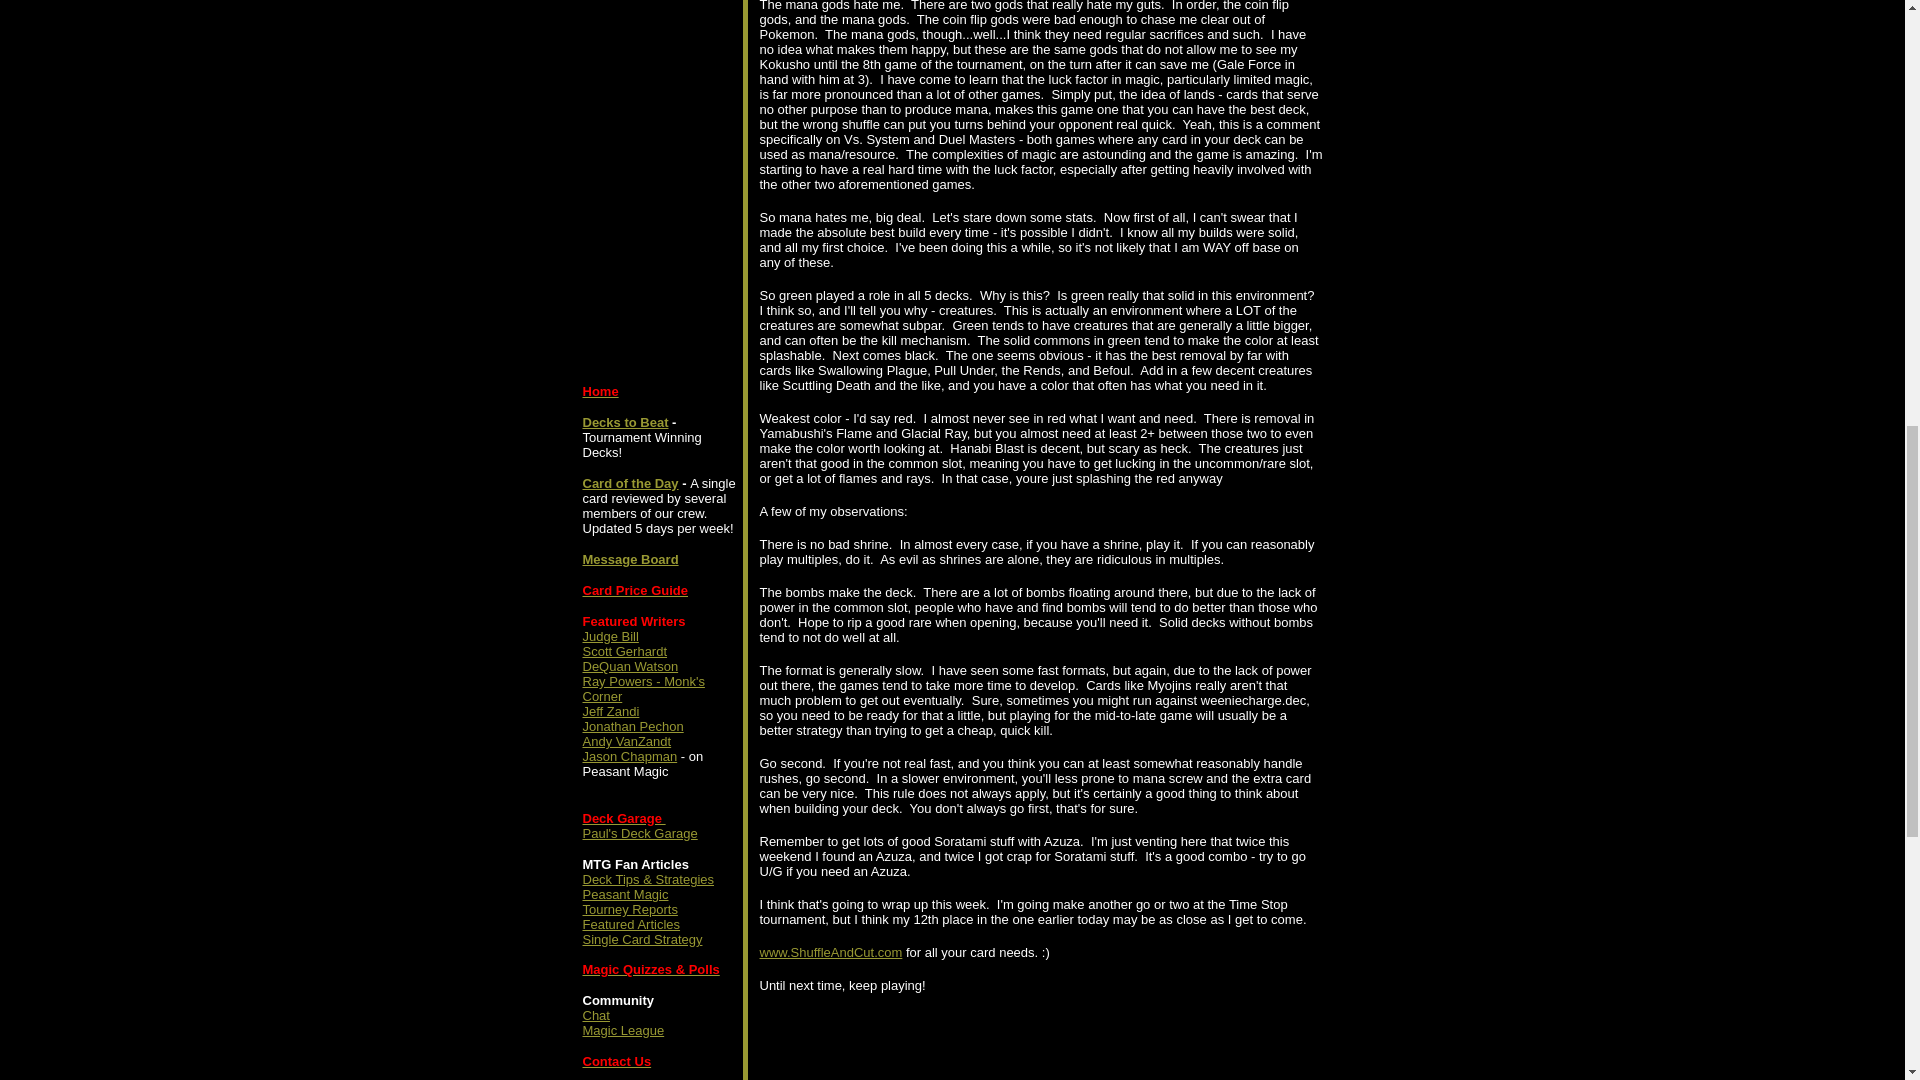 This screenshot has width=1920, height=1080. What do you see at coordinates (629, 484) in the screenshot?
I see `Card of the Day` at bounding box center [629, 484].